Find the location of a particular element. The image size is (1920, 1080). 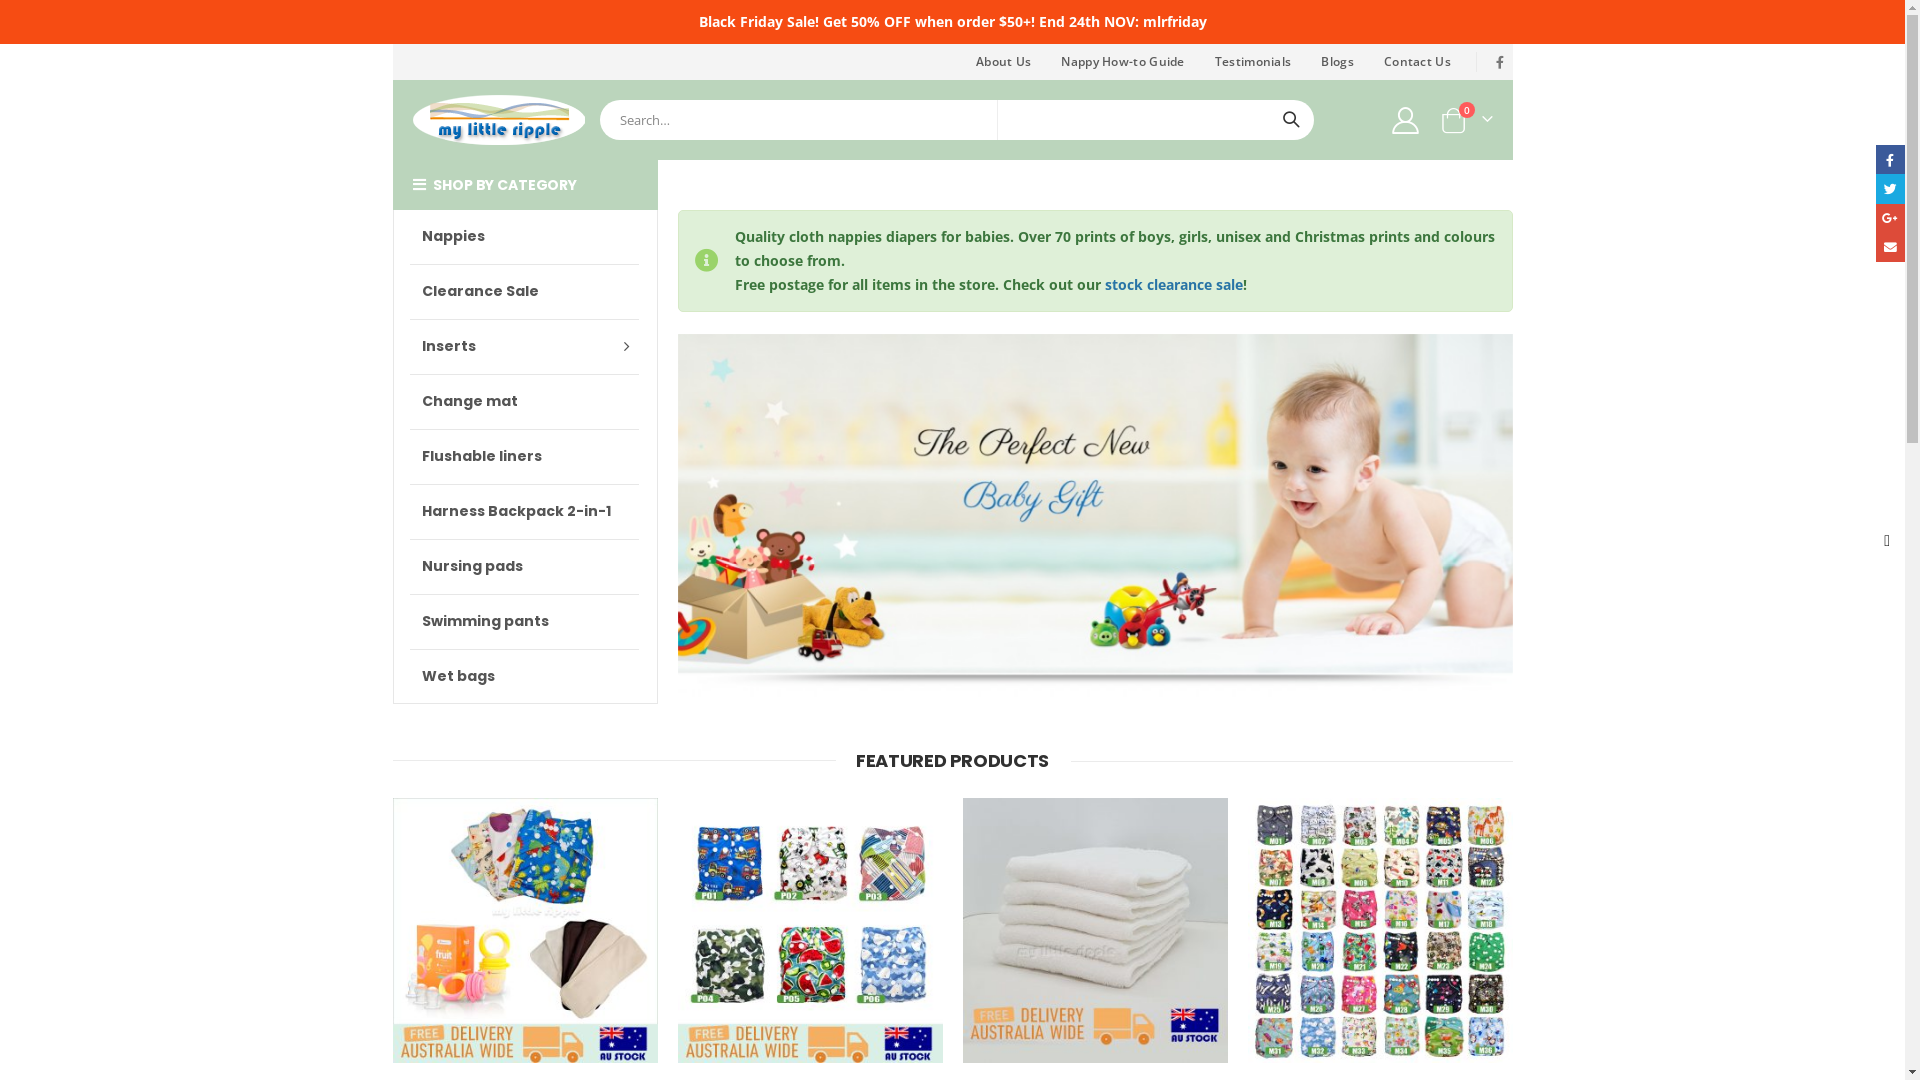

stock clearance sale is located at coordinates (1173, 284).